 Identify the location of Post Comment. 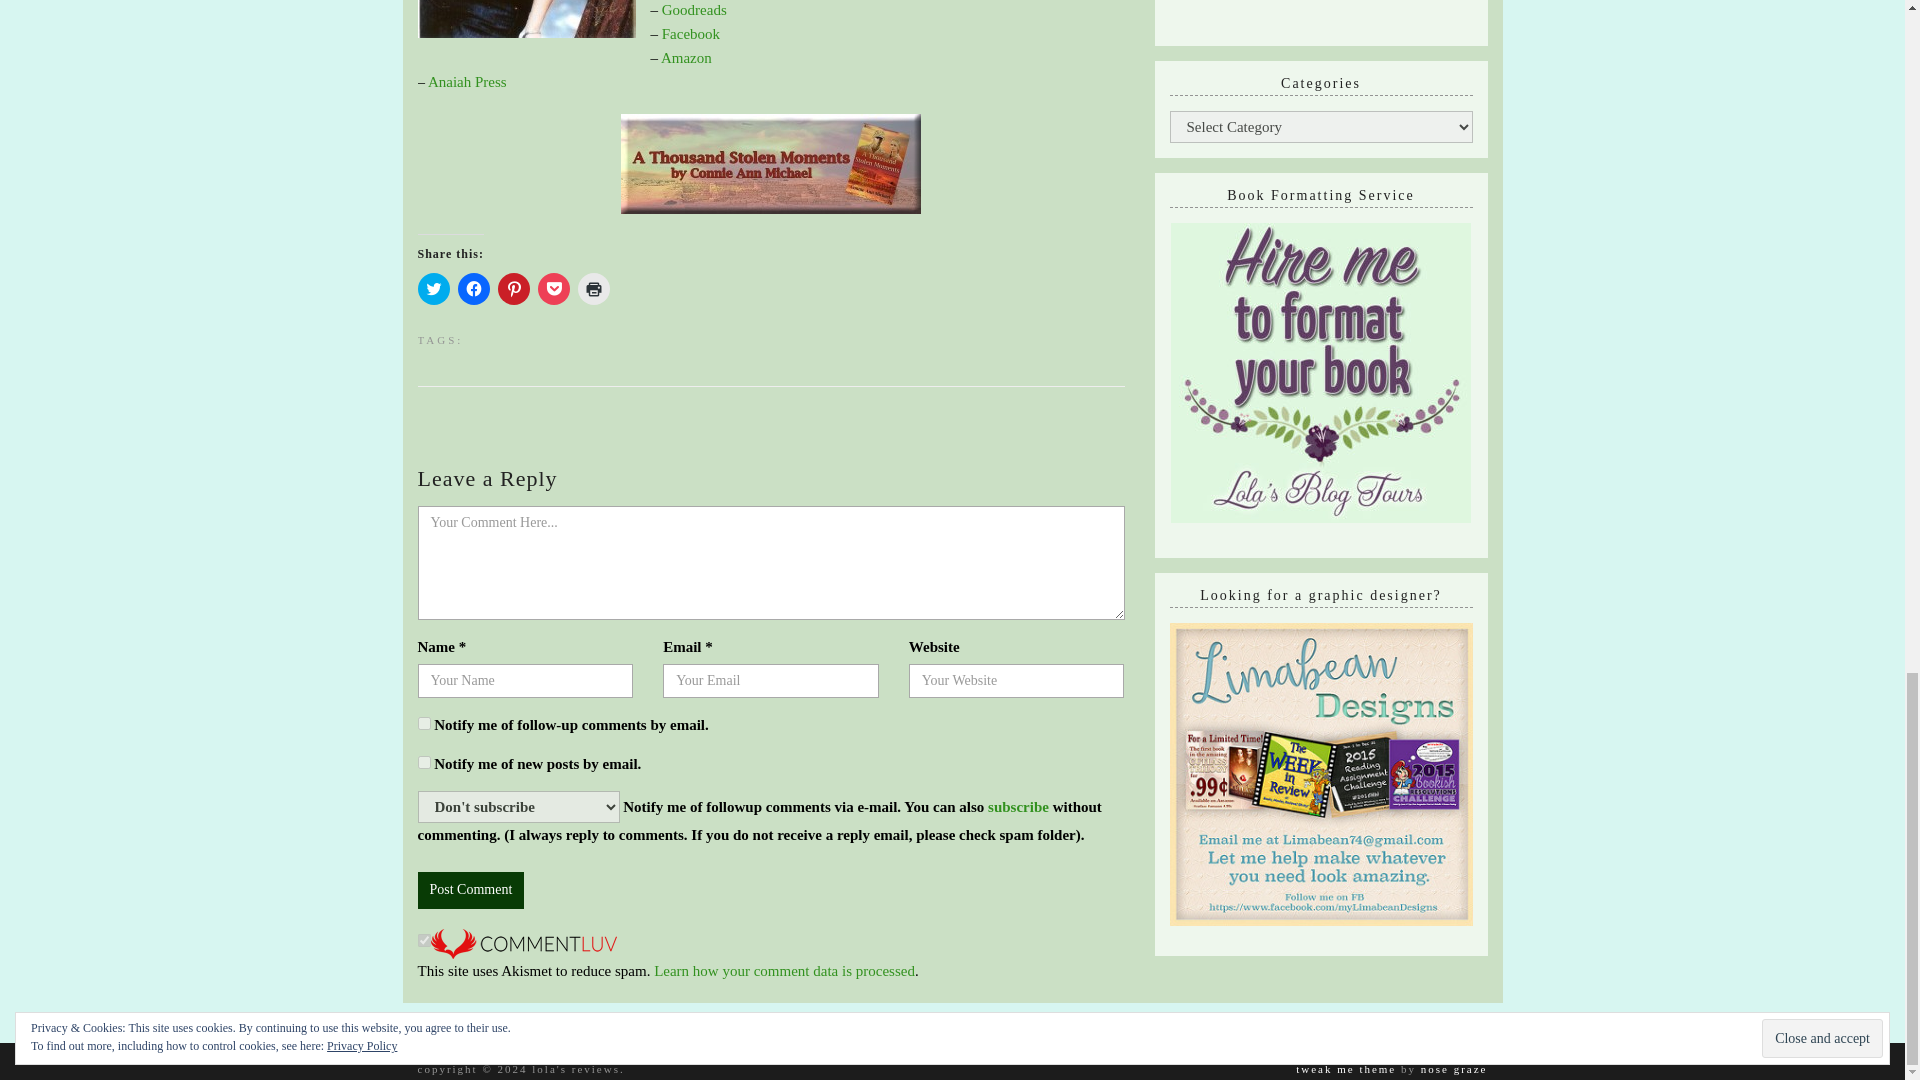
(471, 890).